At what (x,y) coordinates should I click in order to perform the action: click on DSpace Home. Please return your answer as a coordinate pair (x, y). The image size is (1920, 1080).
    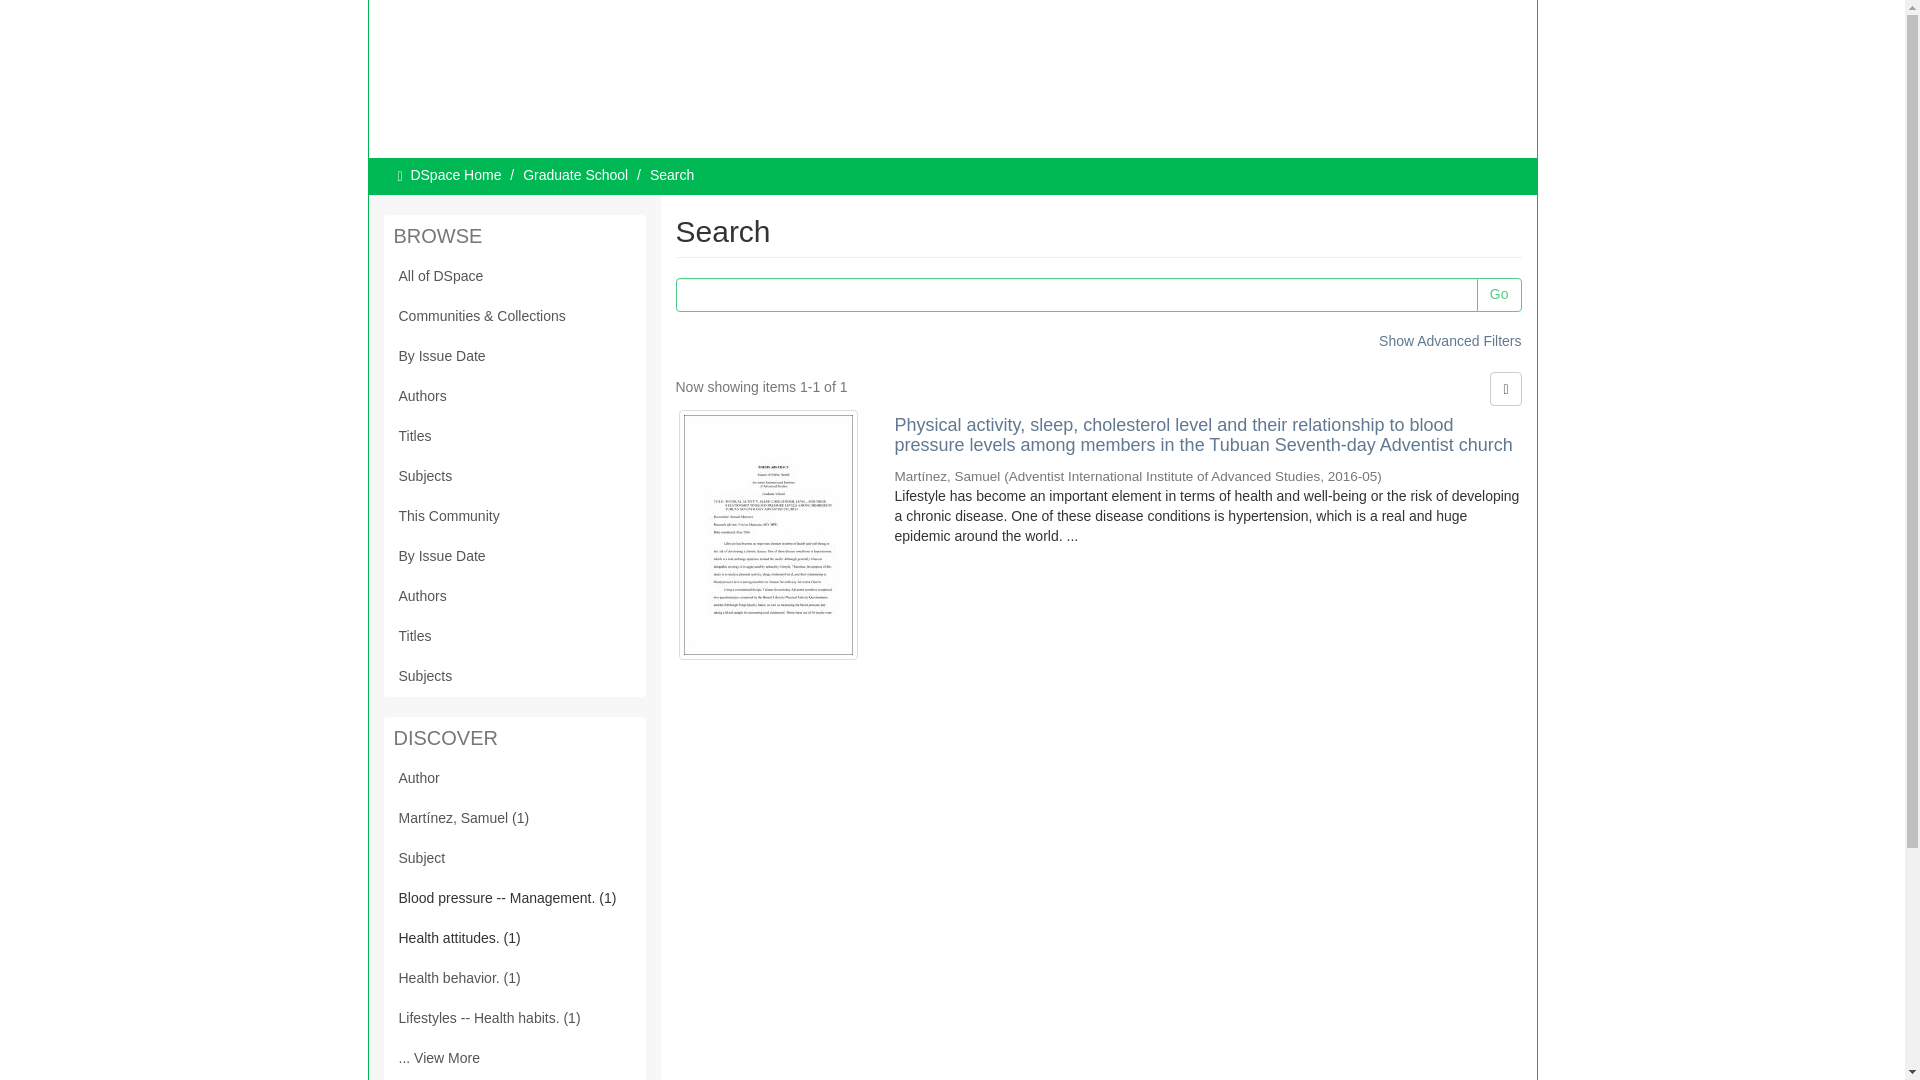
    Looking at the image, I should click on (456, 174).